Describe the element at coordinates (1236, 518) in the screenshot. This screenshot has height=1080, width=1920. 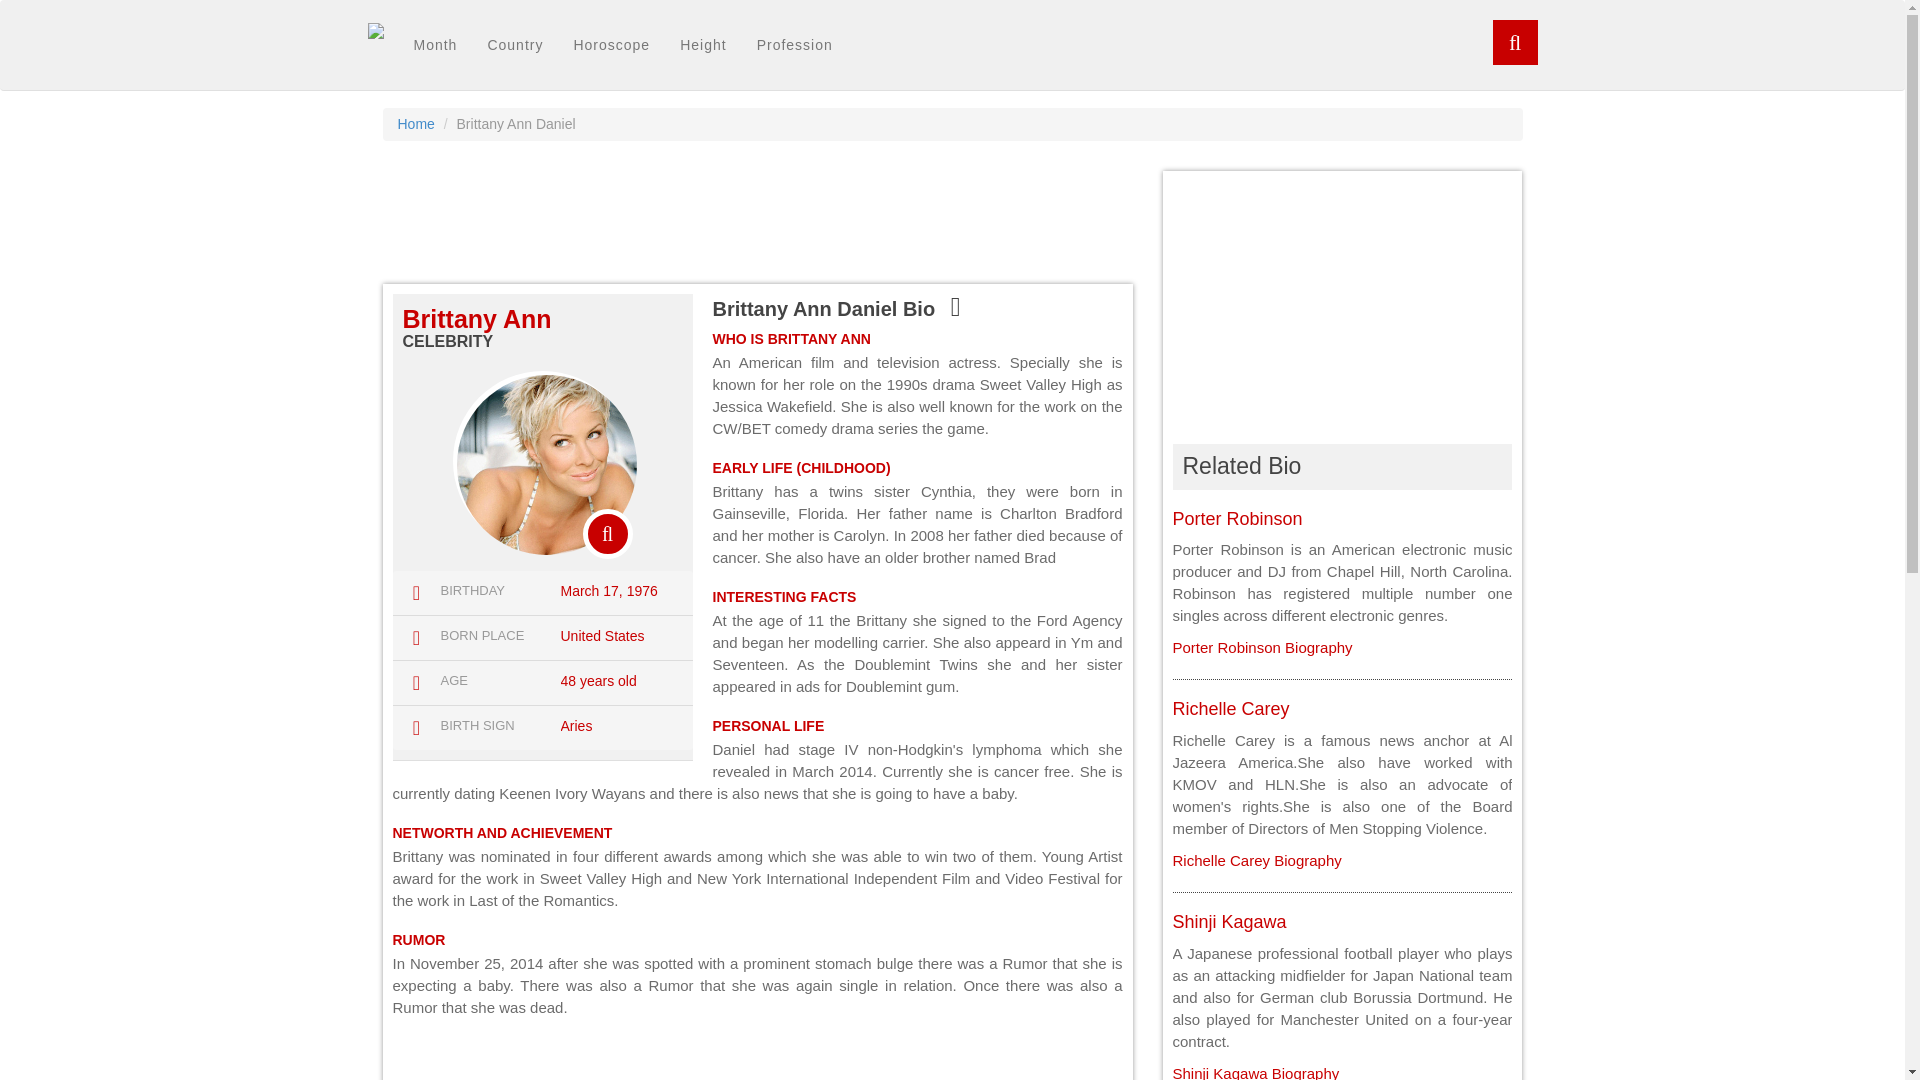
I see `Porter Robinson` at that location.